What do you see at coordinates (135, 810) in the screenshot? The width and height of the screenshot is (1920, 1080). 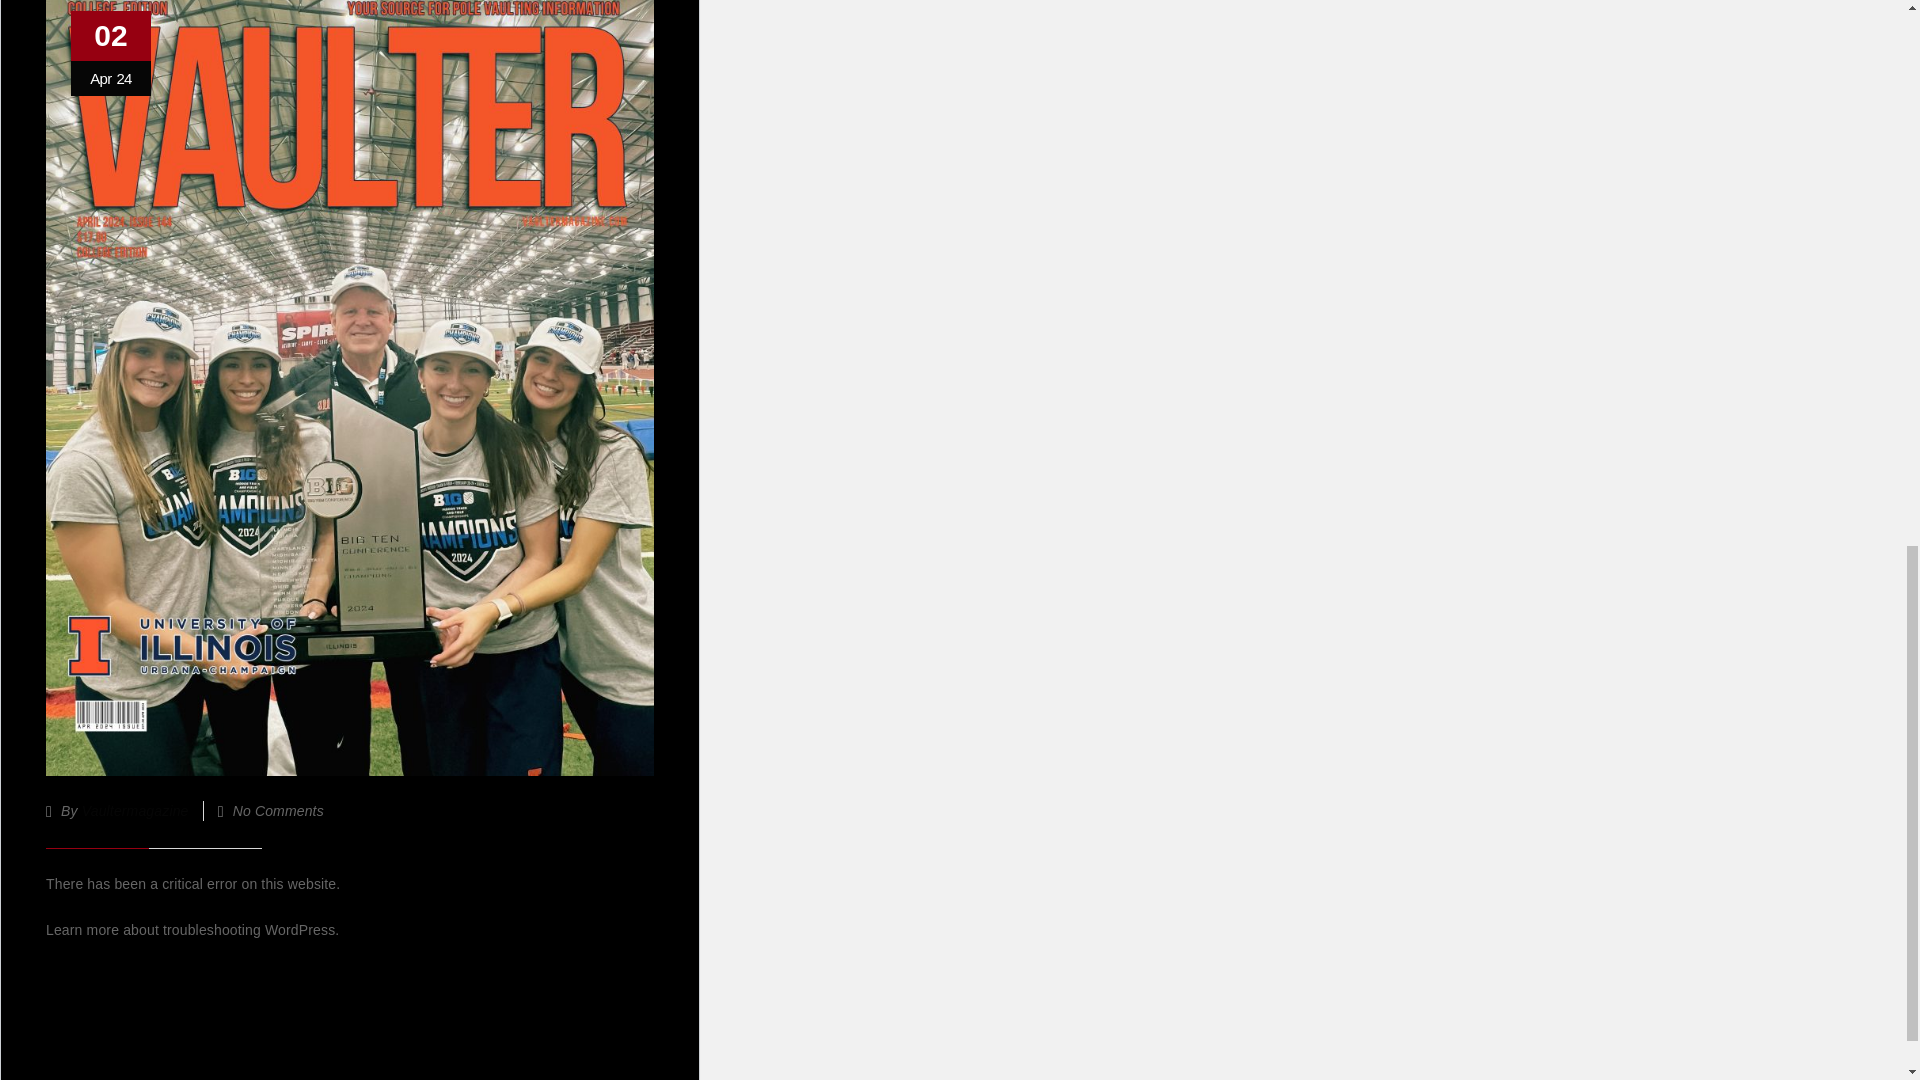 I see `Posts by vaultermagazine` at bounding box center [135, 810].